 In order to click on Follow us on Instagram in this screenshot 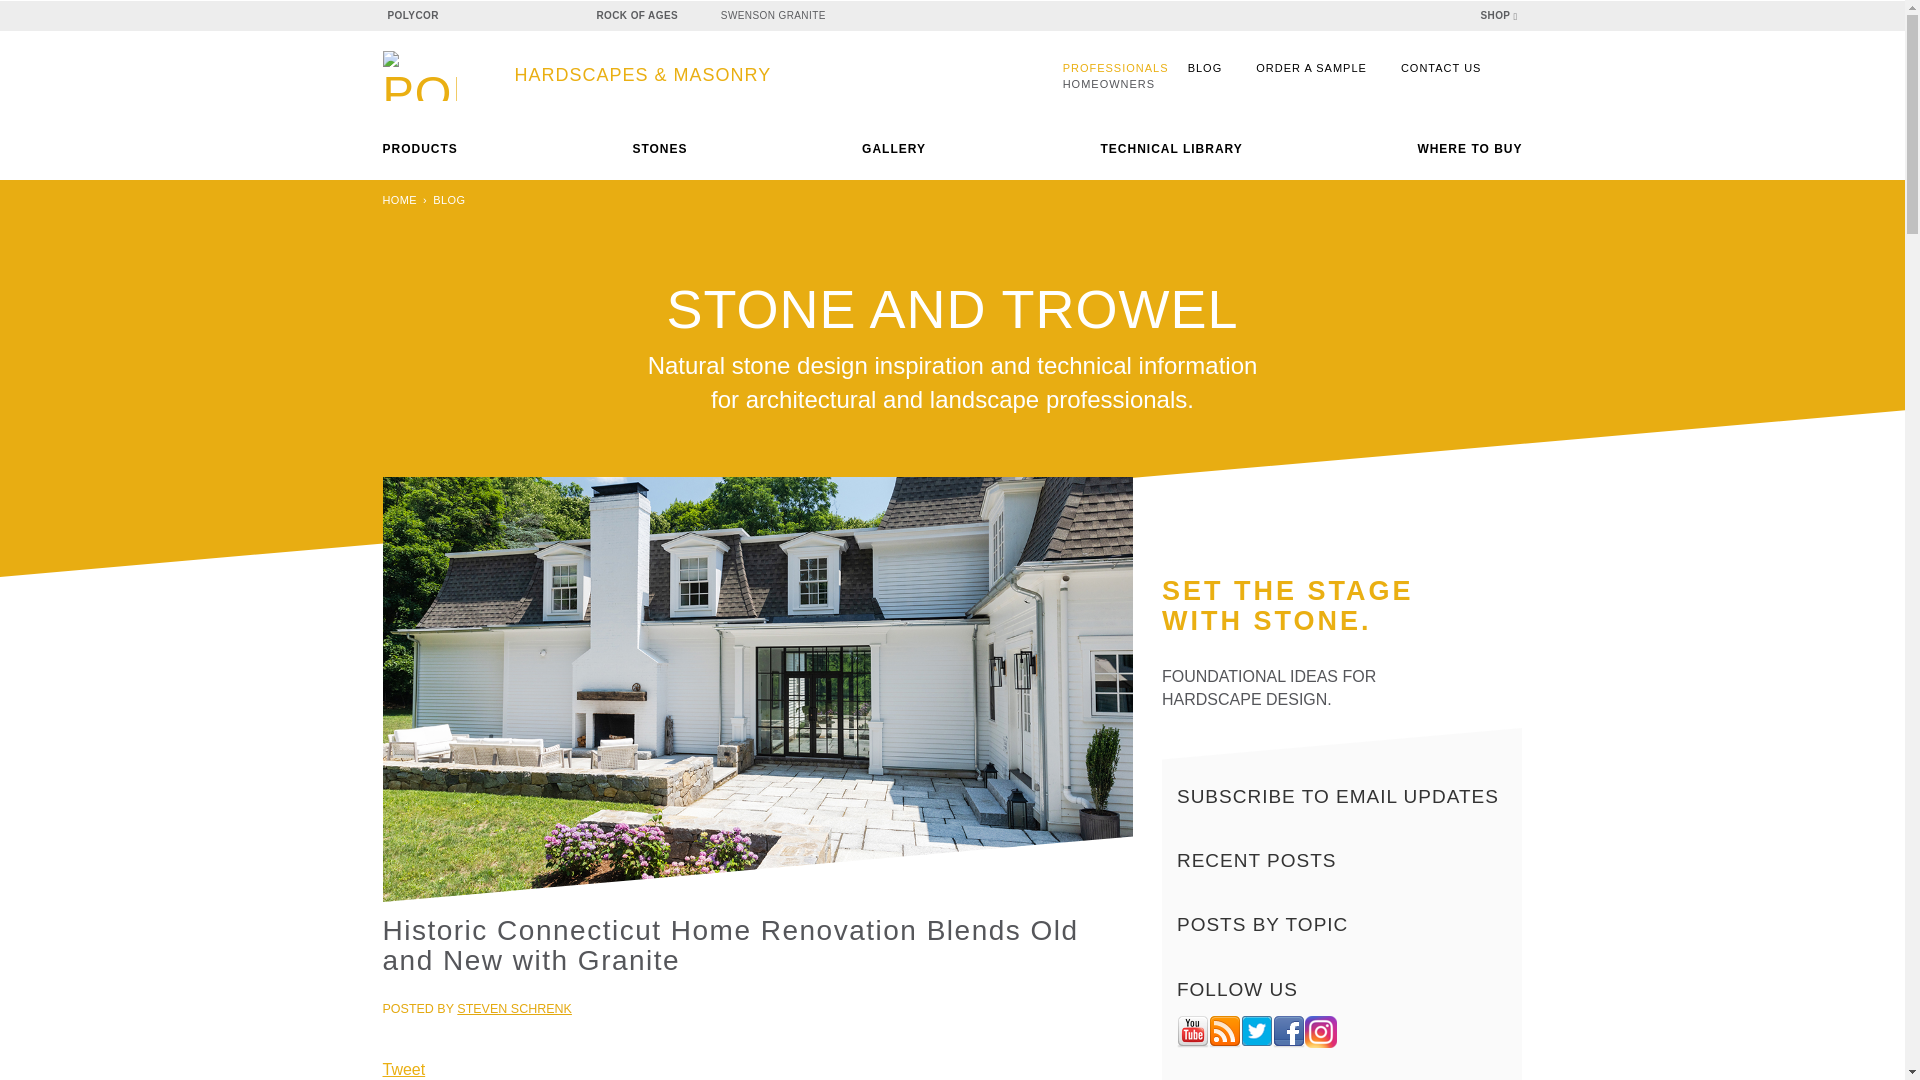, I will do `click(1320, 1032)`.